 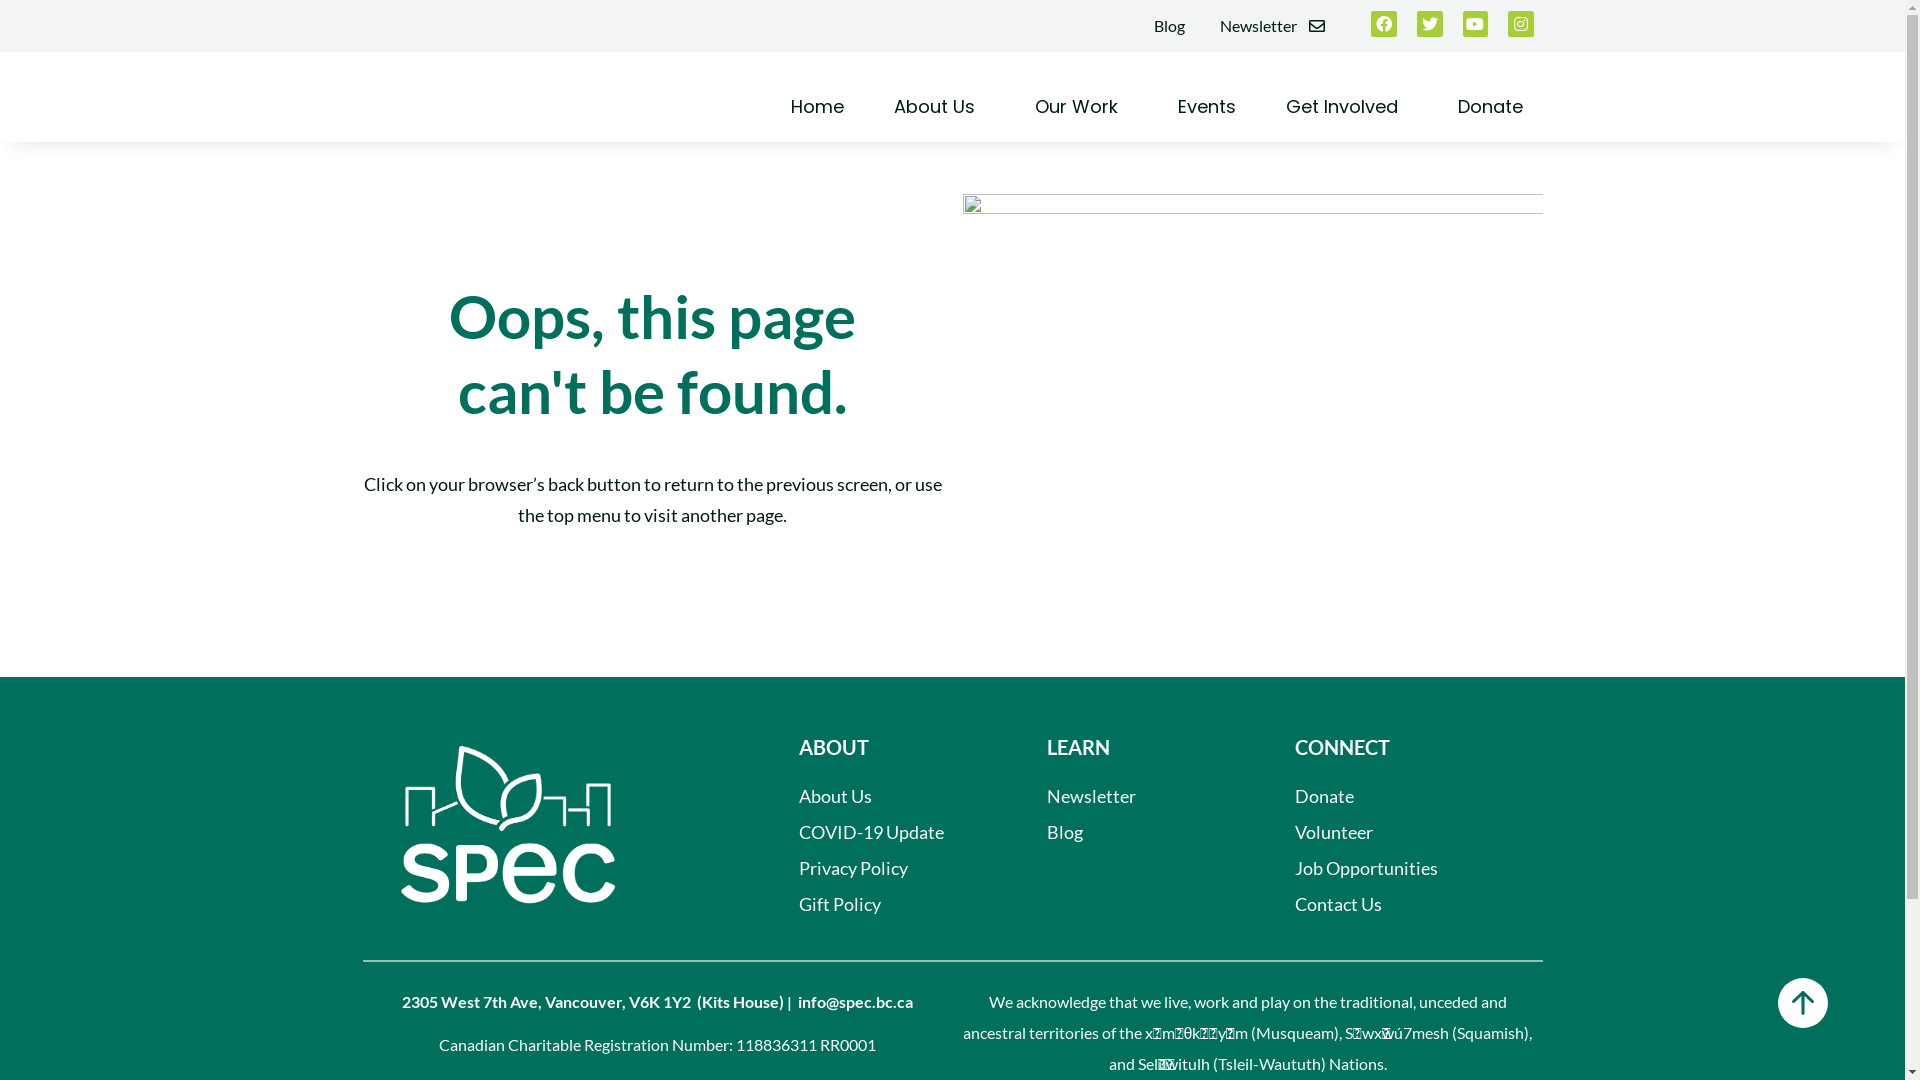 What do you see at coordinates (1080, 107) in the screenshot?
I see `Our Work` at bounding box center [1080, 107].